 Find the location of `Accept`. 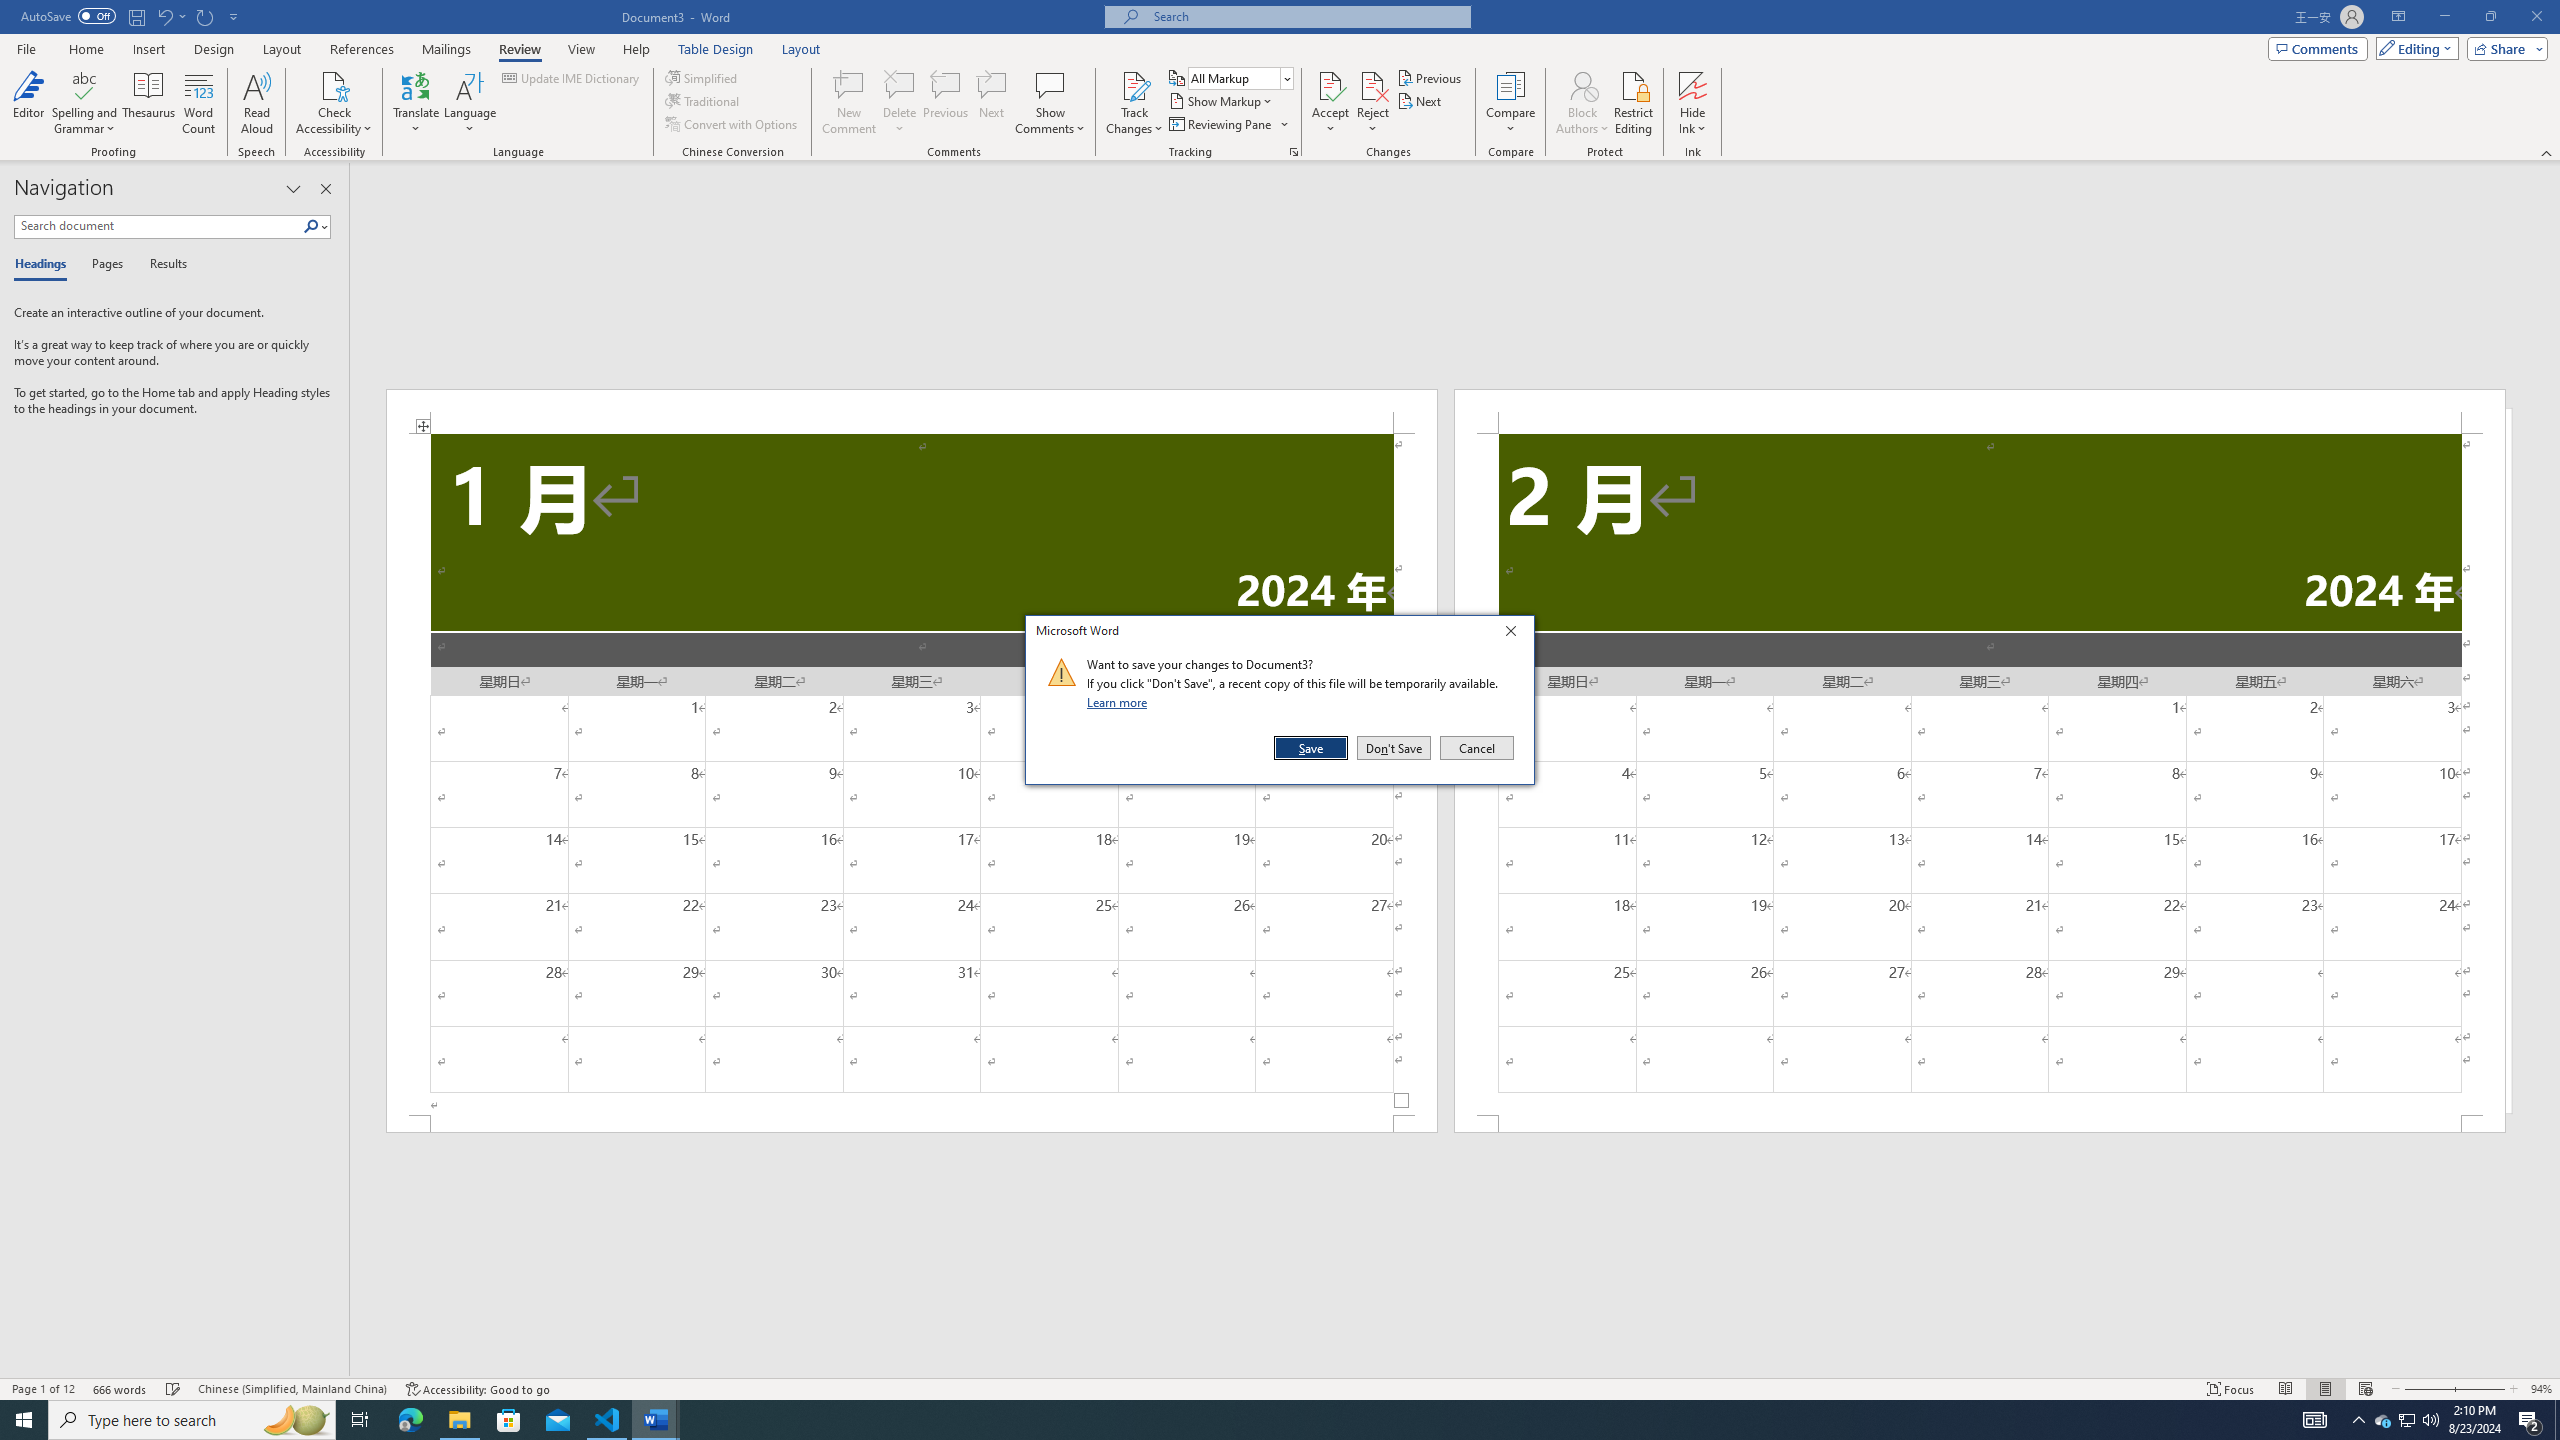

Accept is located at coordinates (1330, 103).